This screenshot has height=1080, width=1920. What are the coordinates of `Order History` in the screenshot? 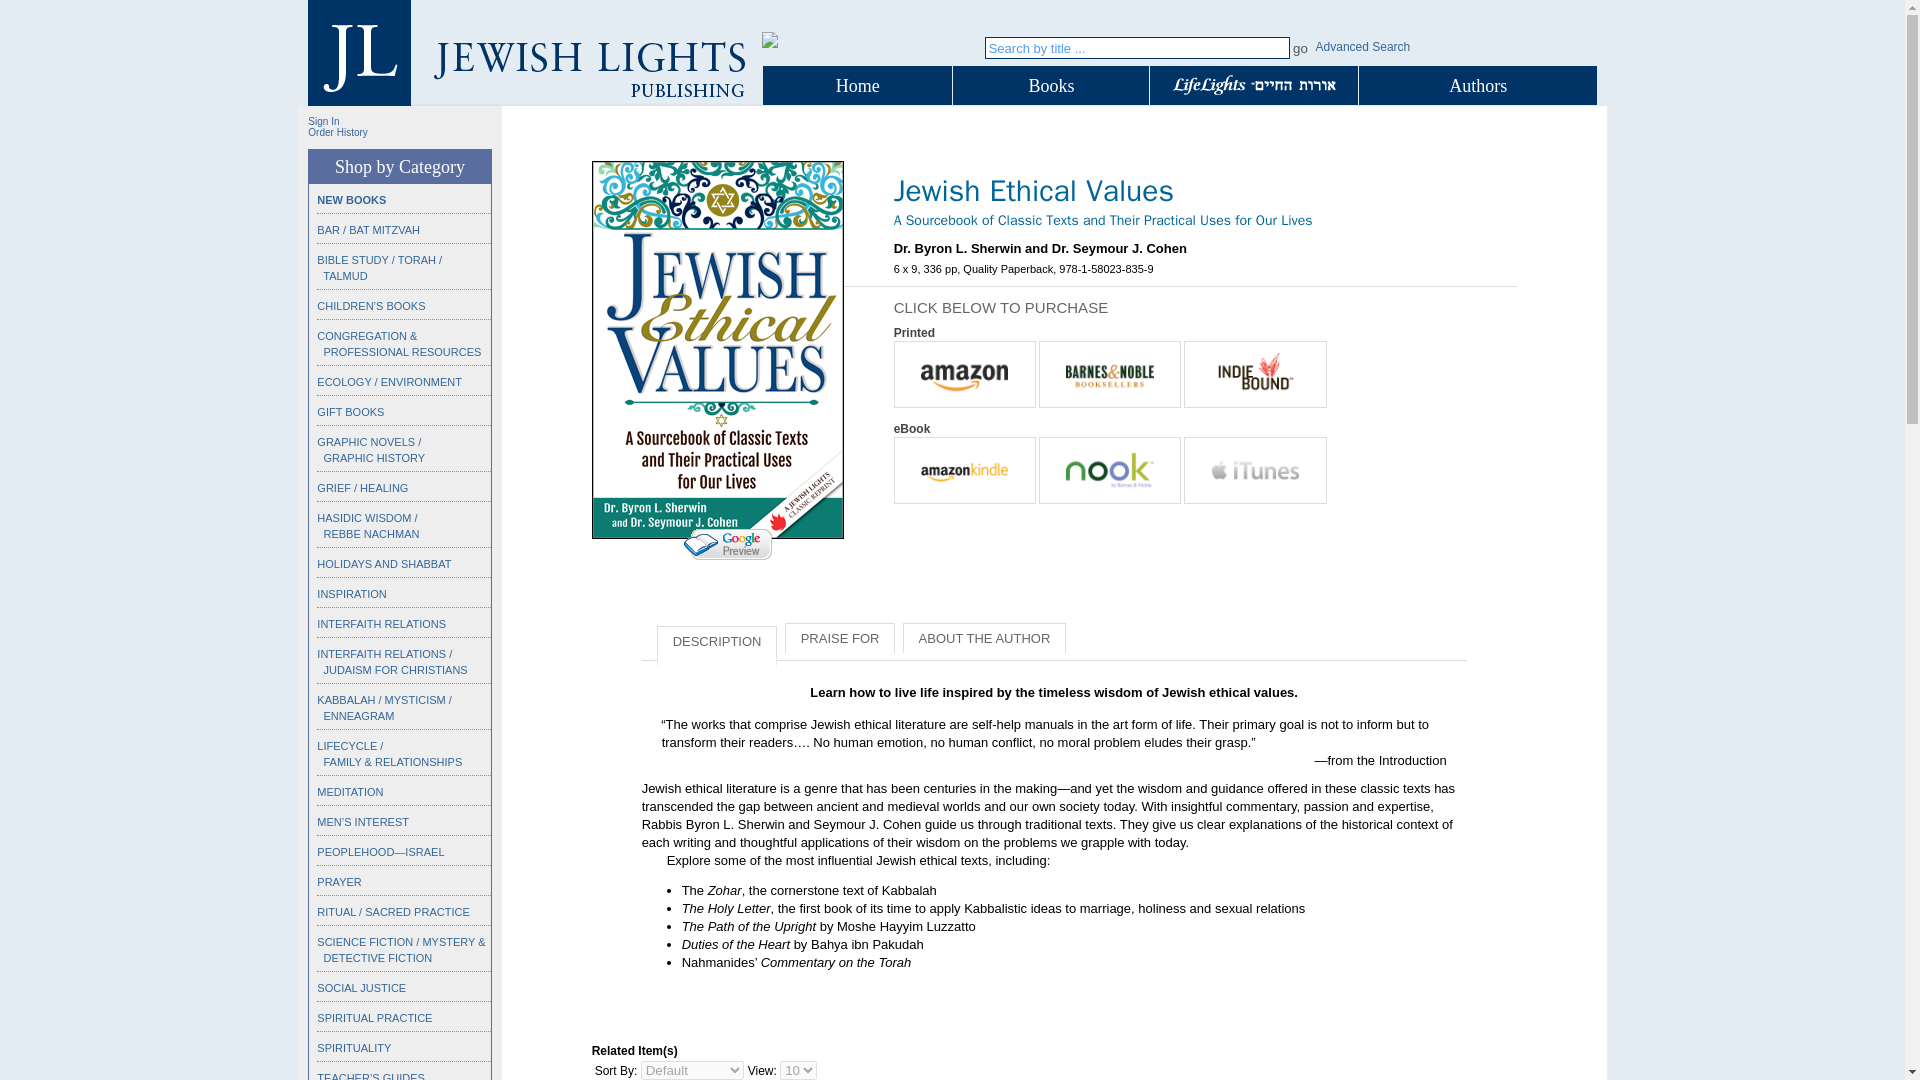 It's located at (336, 132).